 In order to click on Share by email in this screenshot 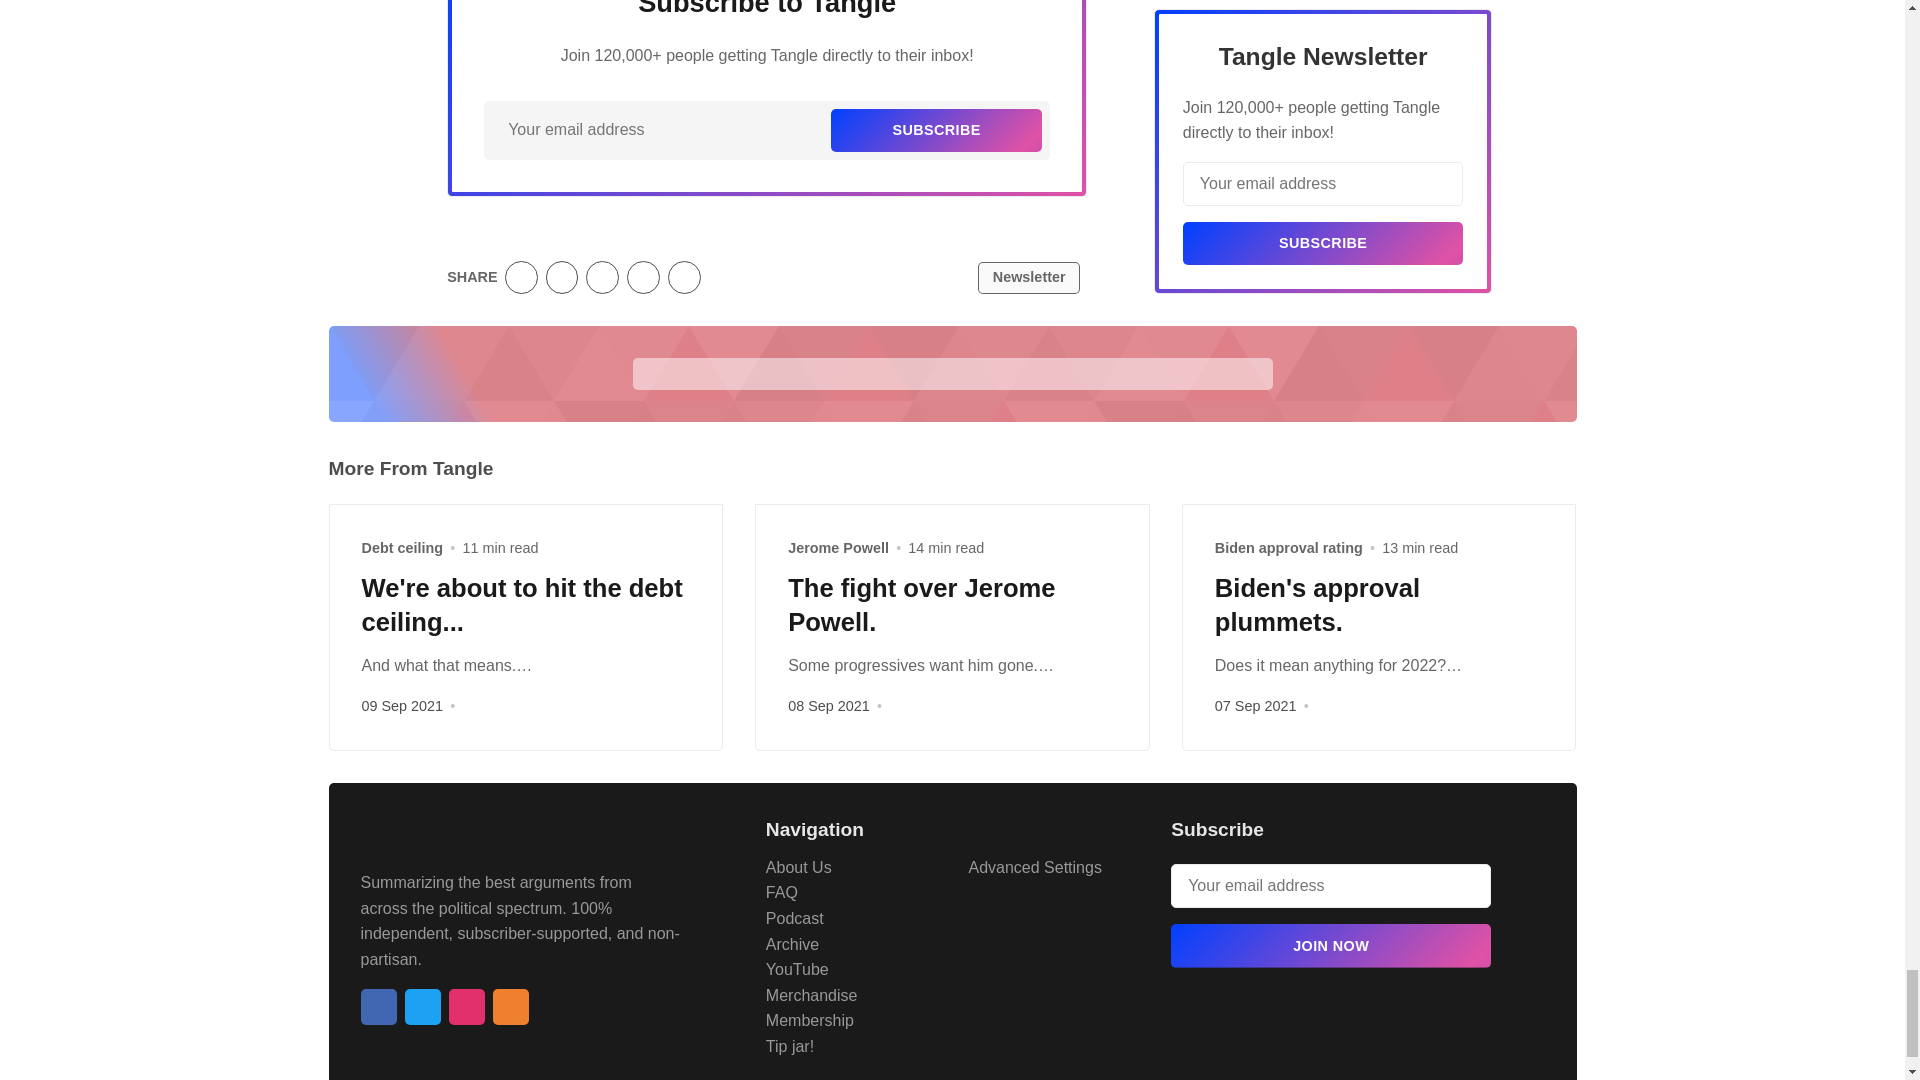, I will do `click(644, 277)`.